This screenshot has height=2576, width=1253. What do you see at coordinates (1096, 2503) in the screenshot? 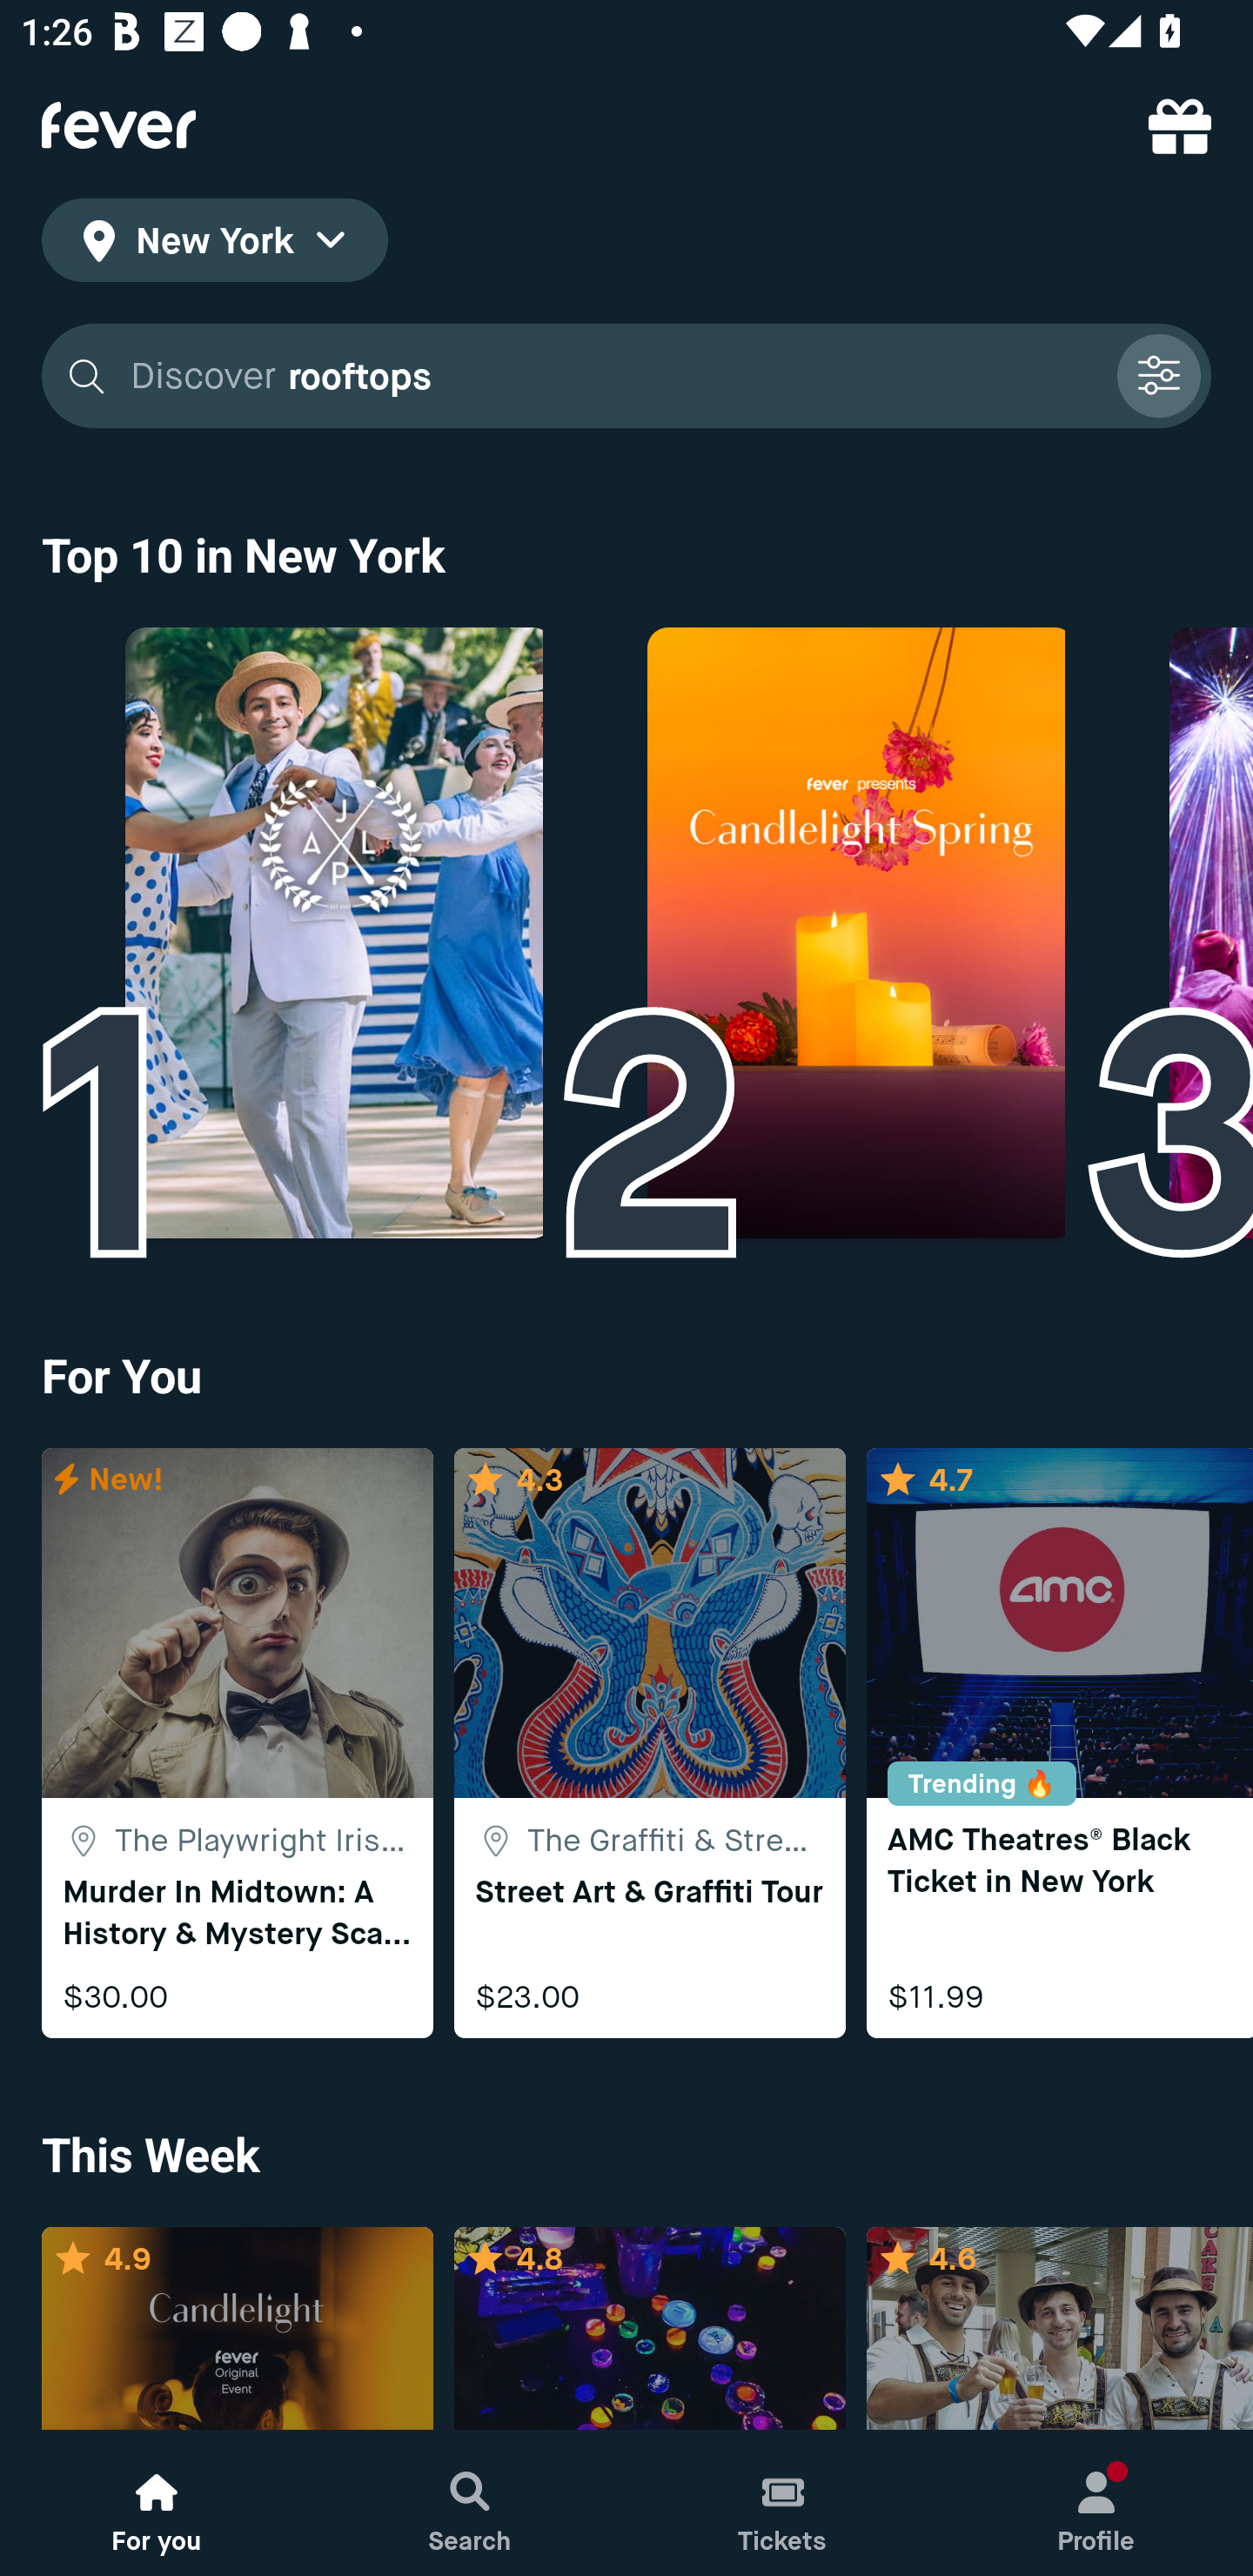
I see `Profile, New notification Profile` at bounding box center [1096, 2503].